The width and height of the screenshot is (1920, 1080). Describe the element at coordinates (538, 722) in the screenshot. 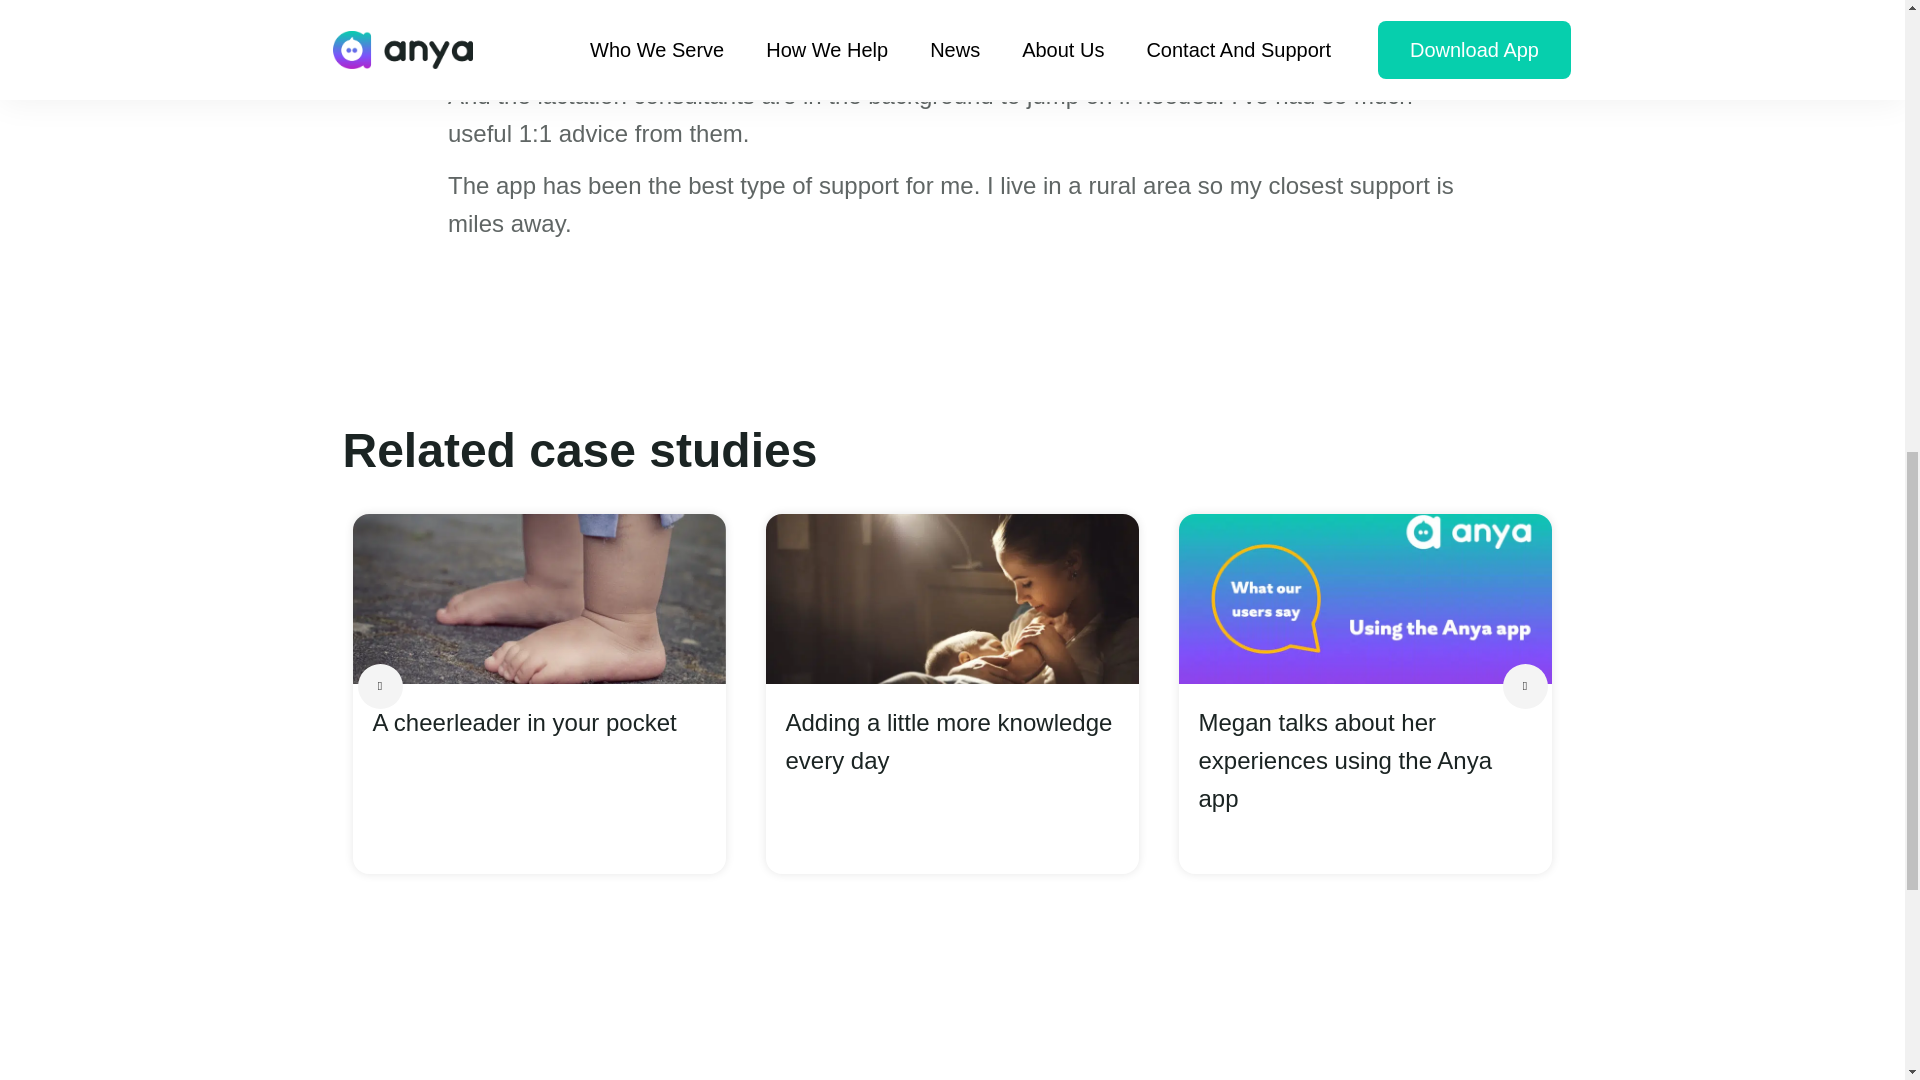

I see `A cheerleader in your pocket` at that location.